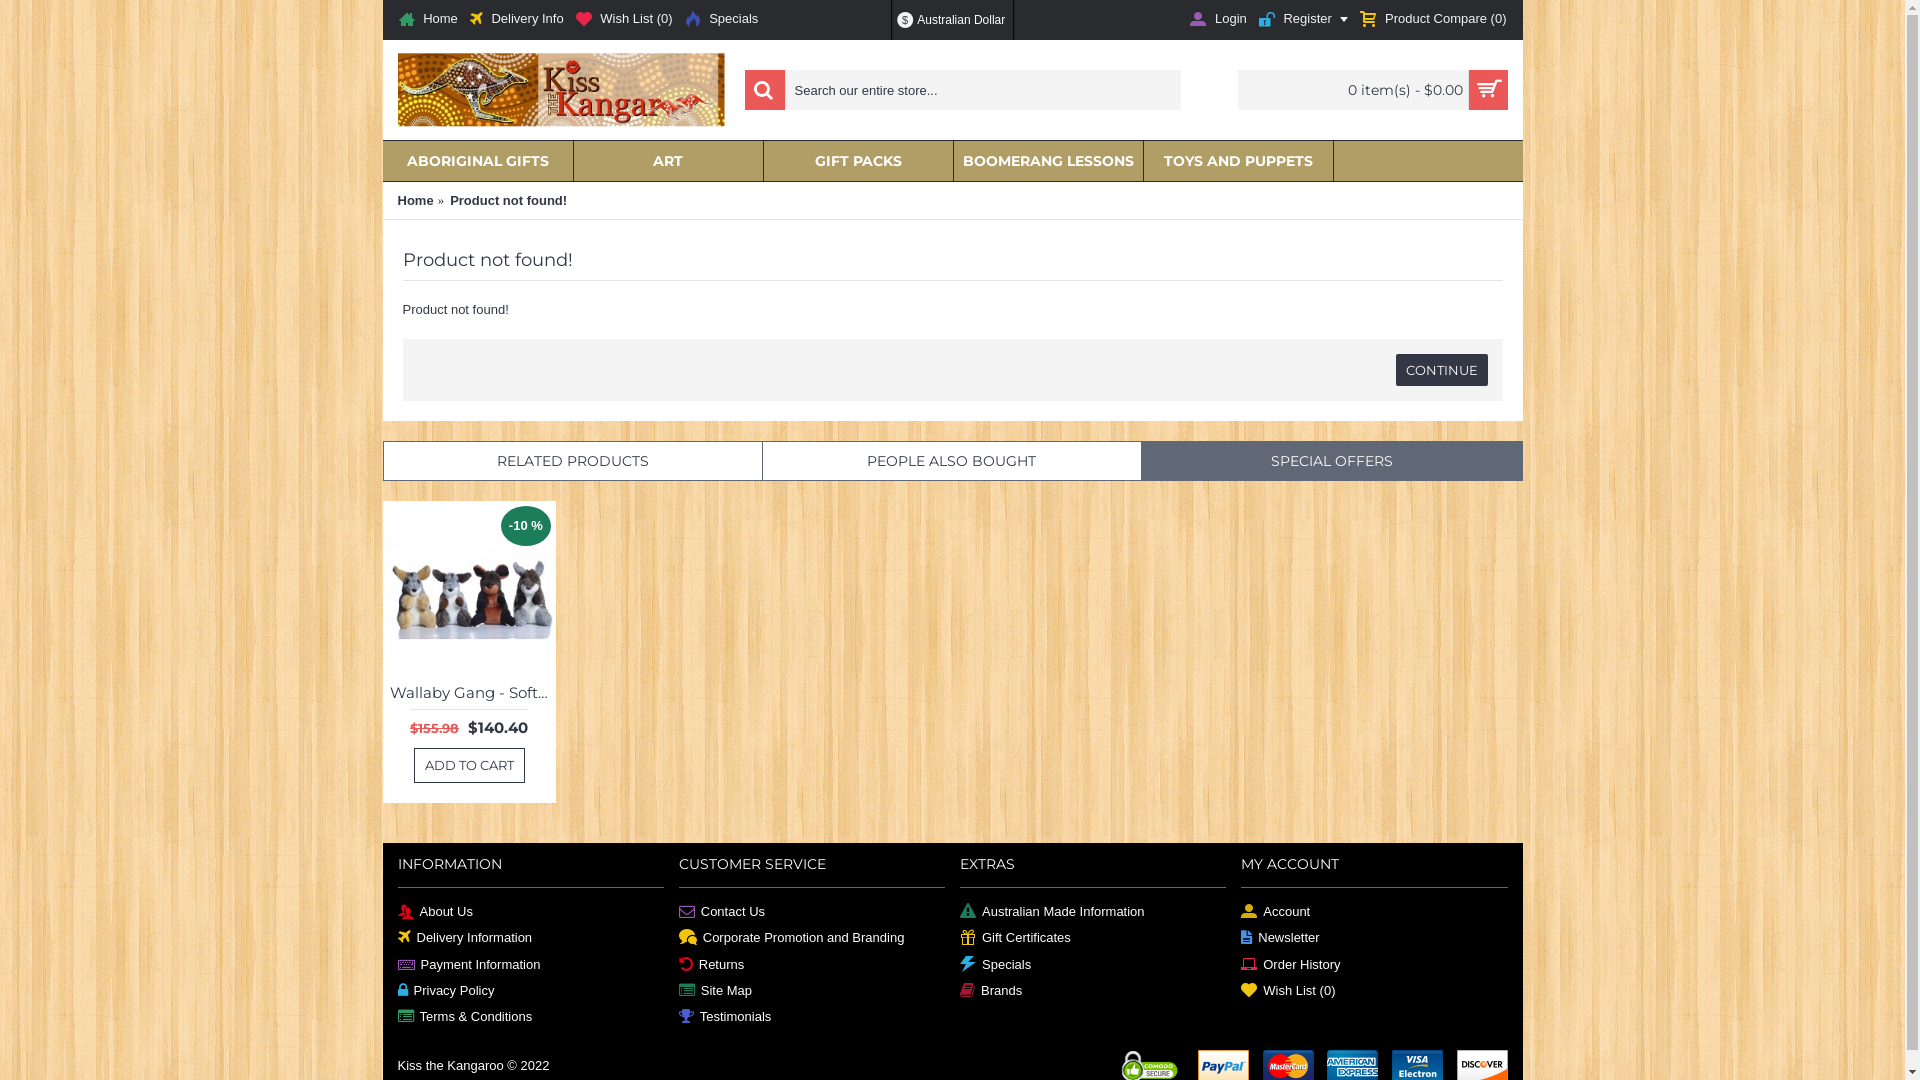 The width and height of the screenshot is (1920, 1080). Describe the element at coordinates (952, 20) in the screenshot. I see `$
Australian Dollar` at that location.